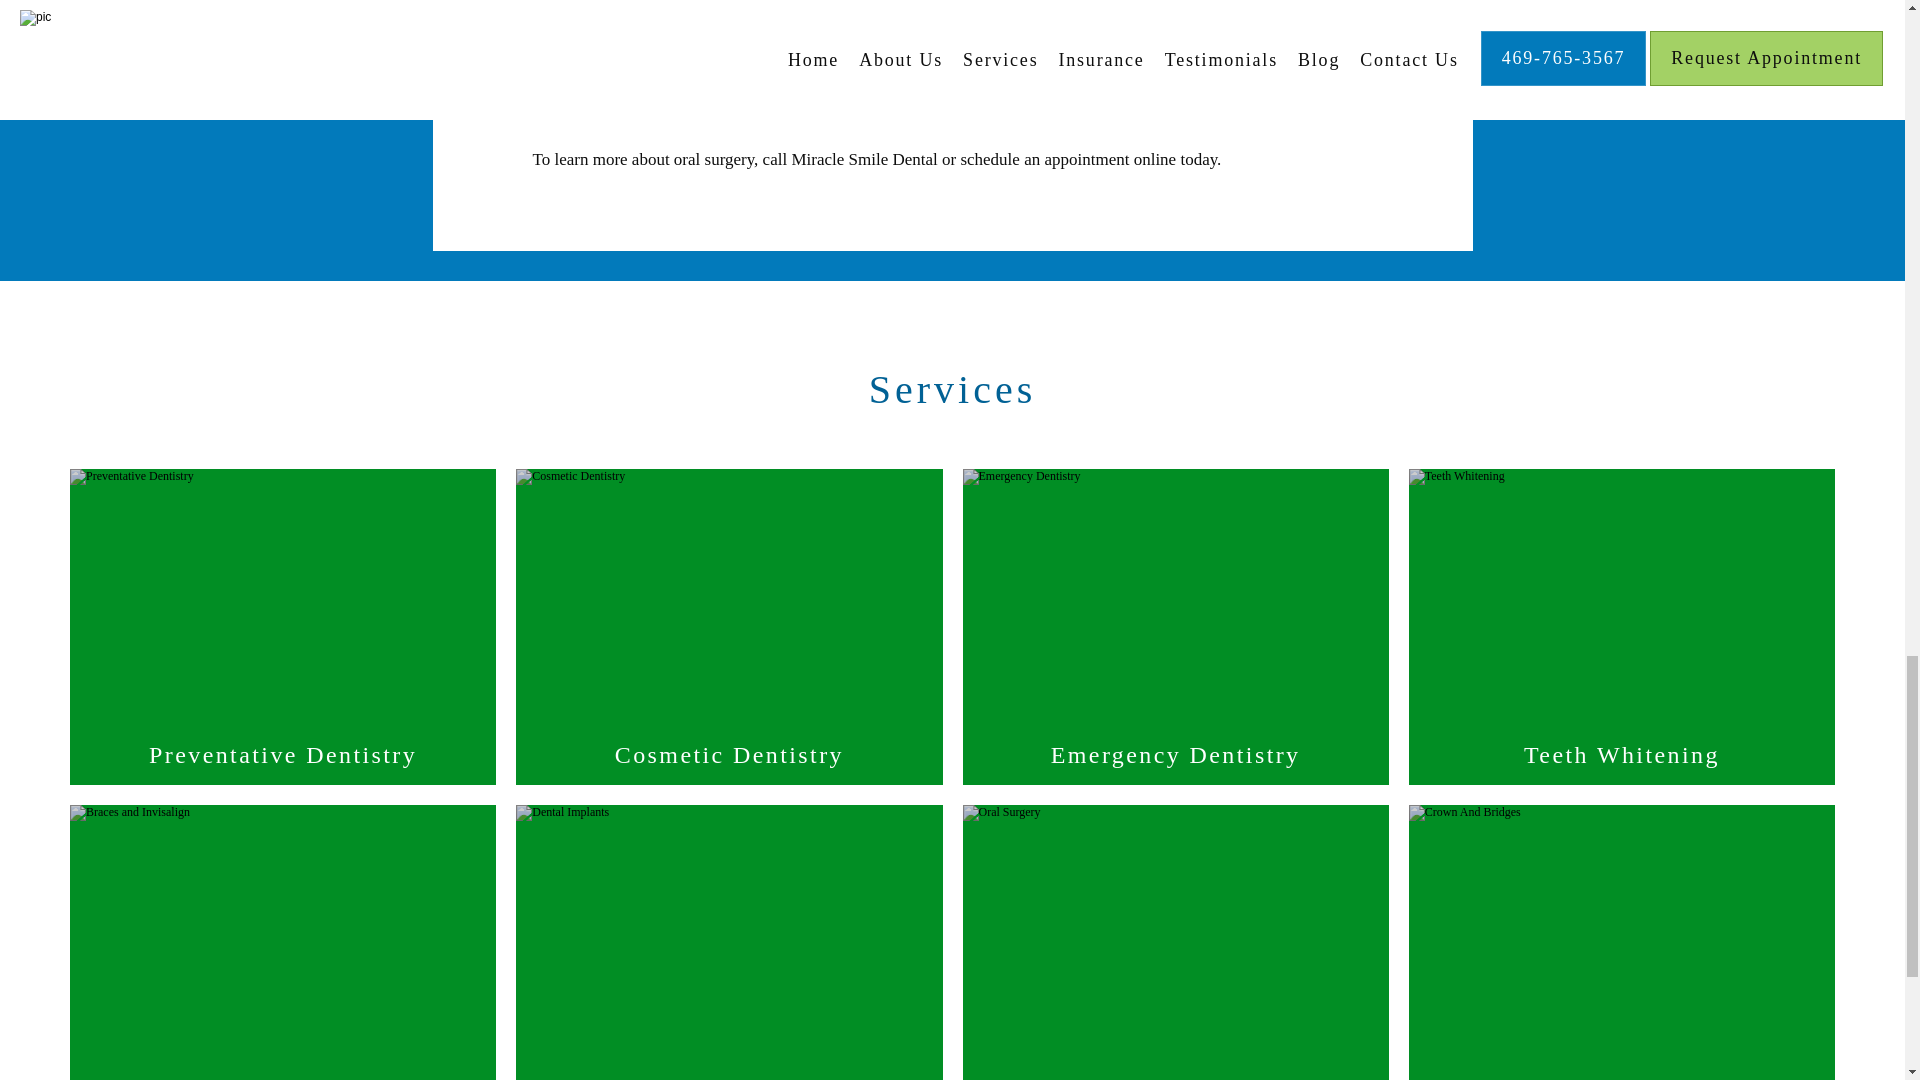  What do you see at coordinates (1174, 1070) in the screenshot?
I see `Oral Surgery` at bounding box center [1174, 1070].